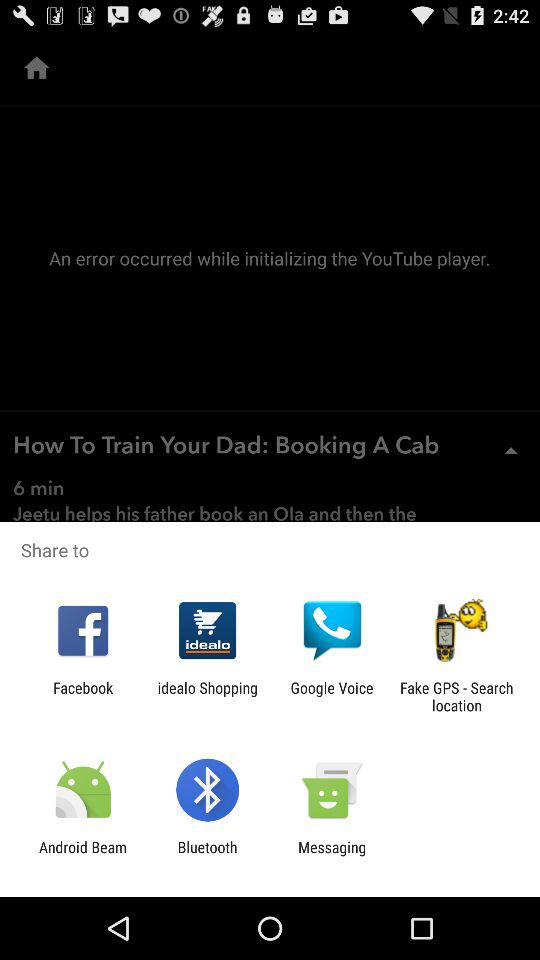 This screenshot has width=540, height=960. I want to click on turn off the idealo shopping item, so click(208, 696).